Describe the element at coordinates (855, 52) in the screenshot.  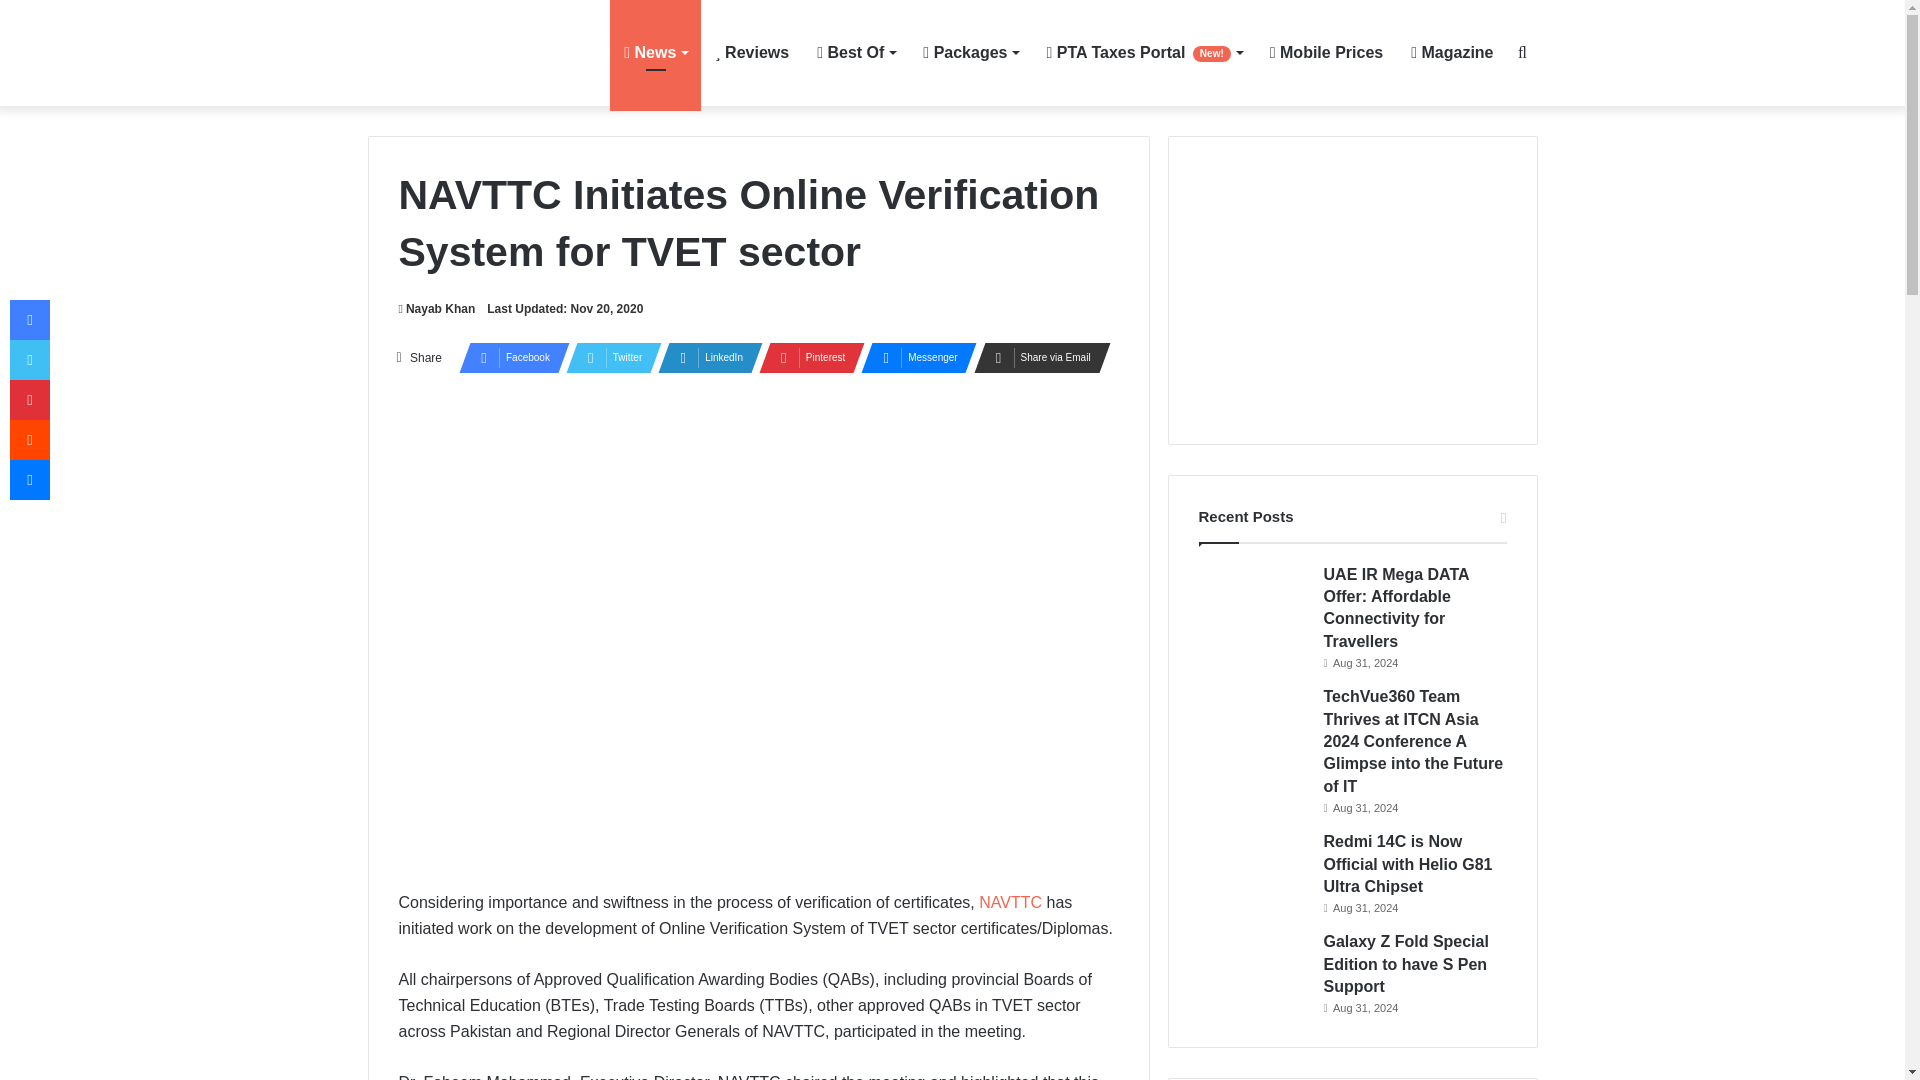
I see `Best Of` at that location.